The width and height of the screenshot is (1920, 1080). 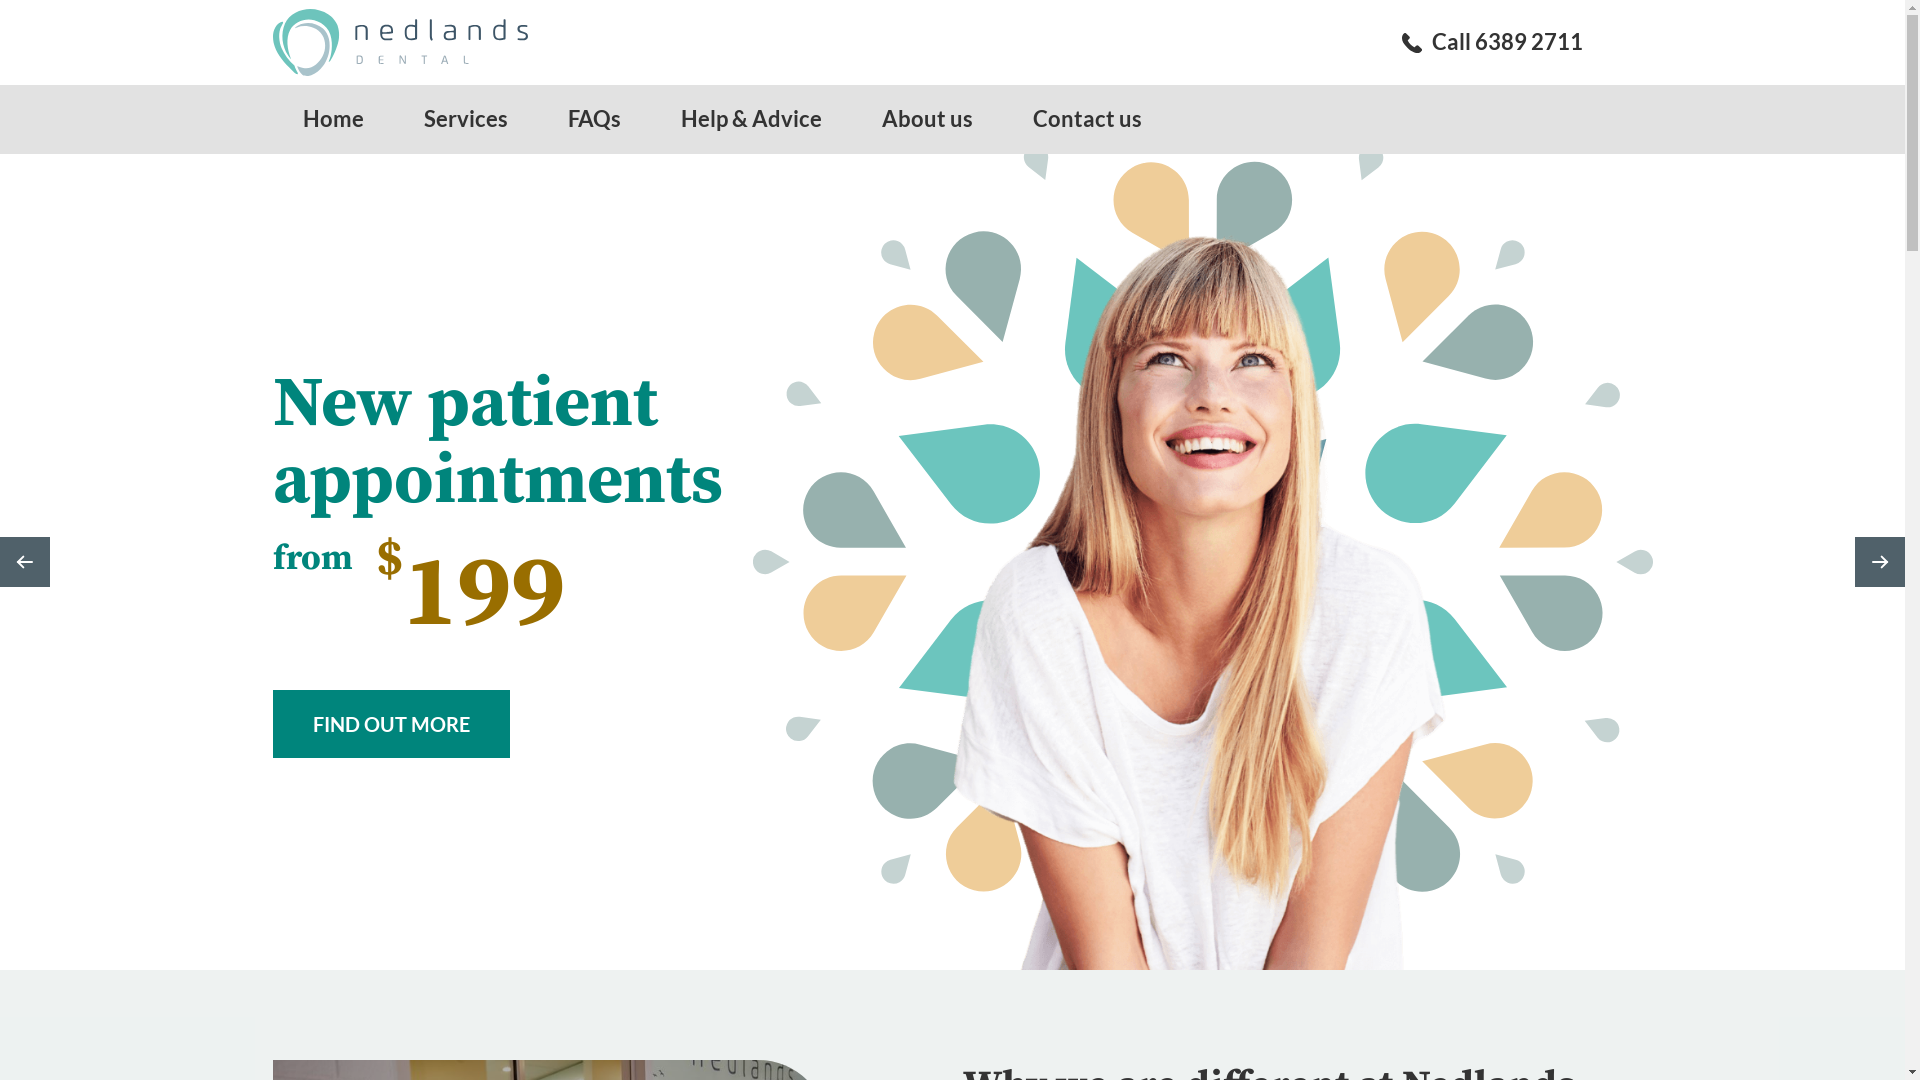 I want to click on Home, so click(x=332, y=120).